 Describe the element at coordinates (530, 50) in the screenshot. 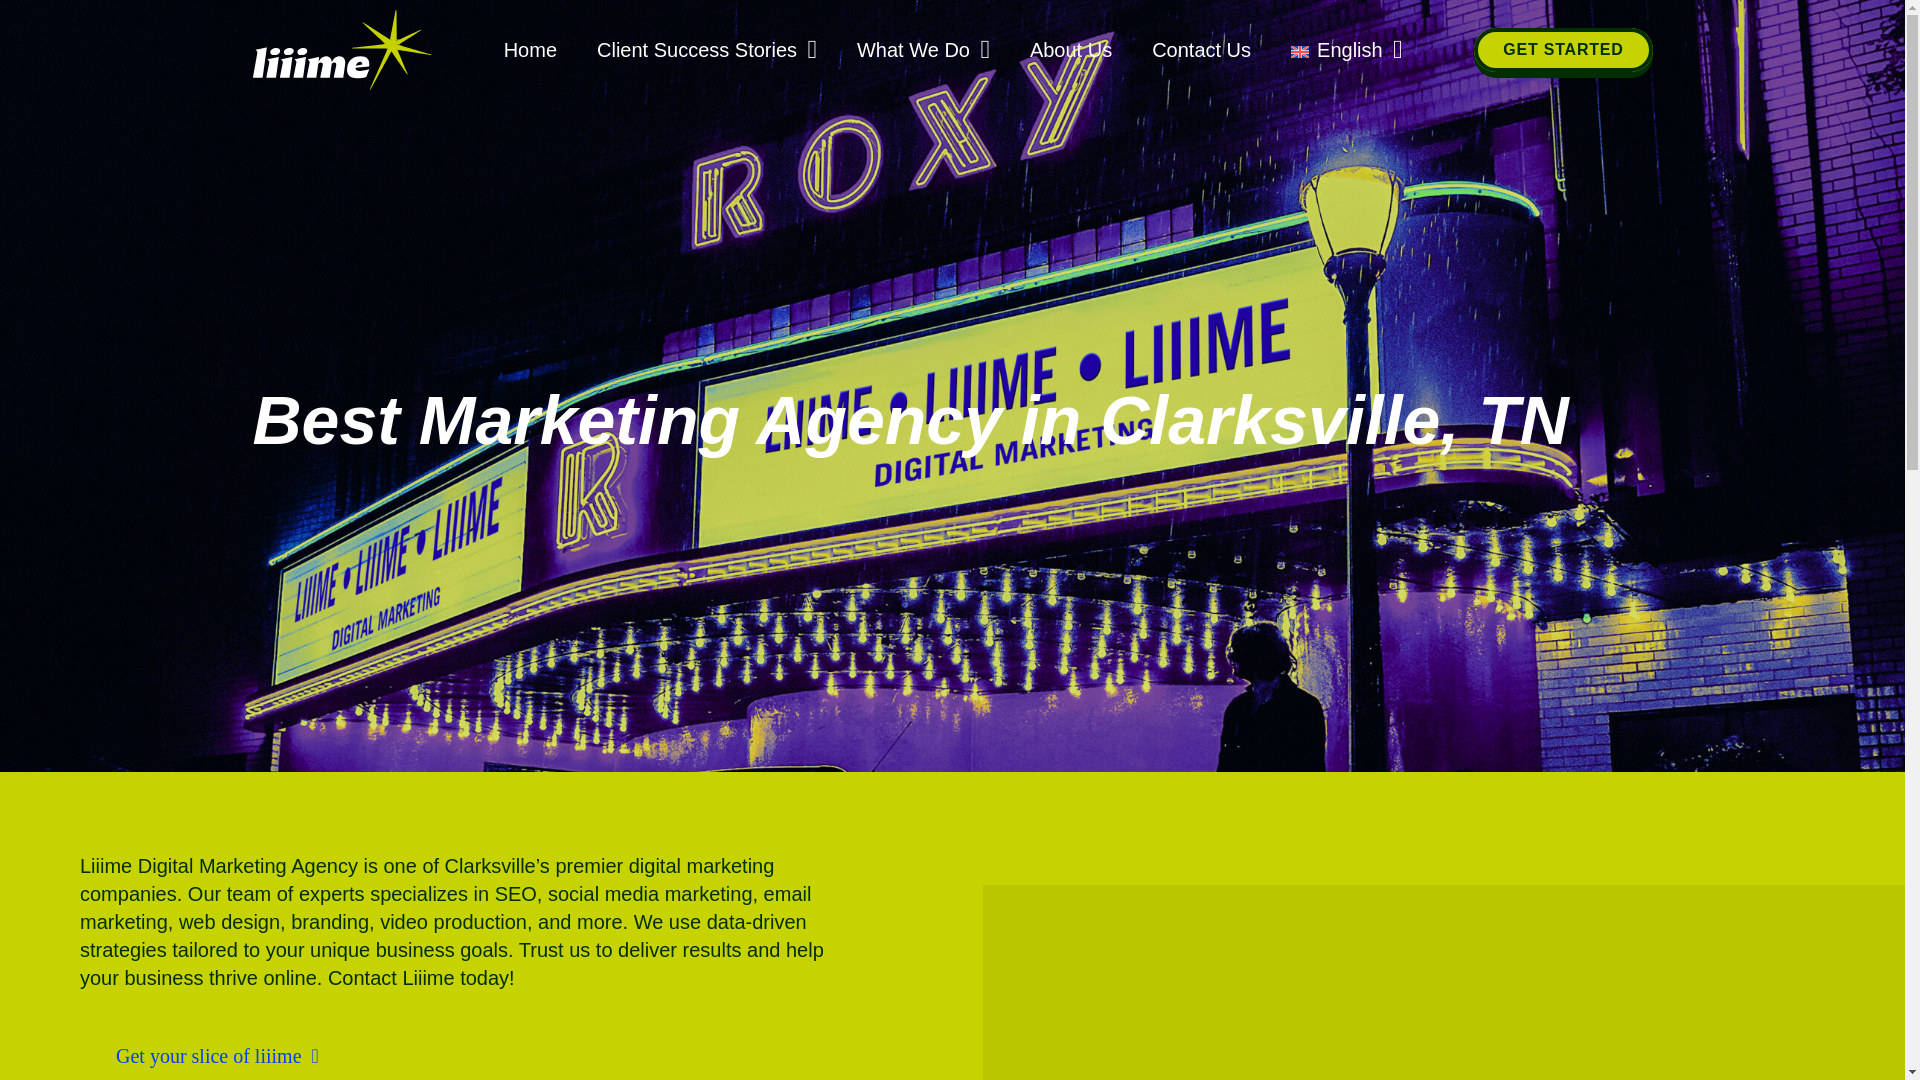

I see `Home` at that location.